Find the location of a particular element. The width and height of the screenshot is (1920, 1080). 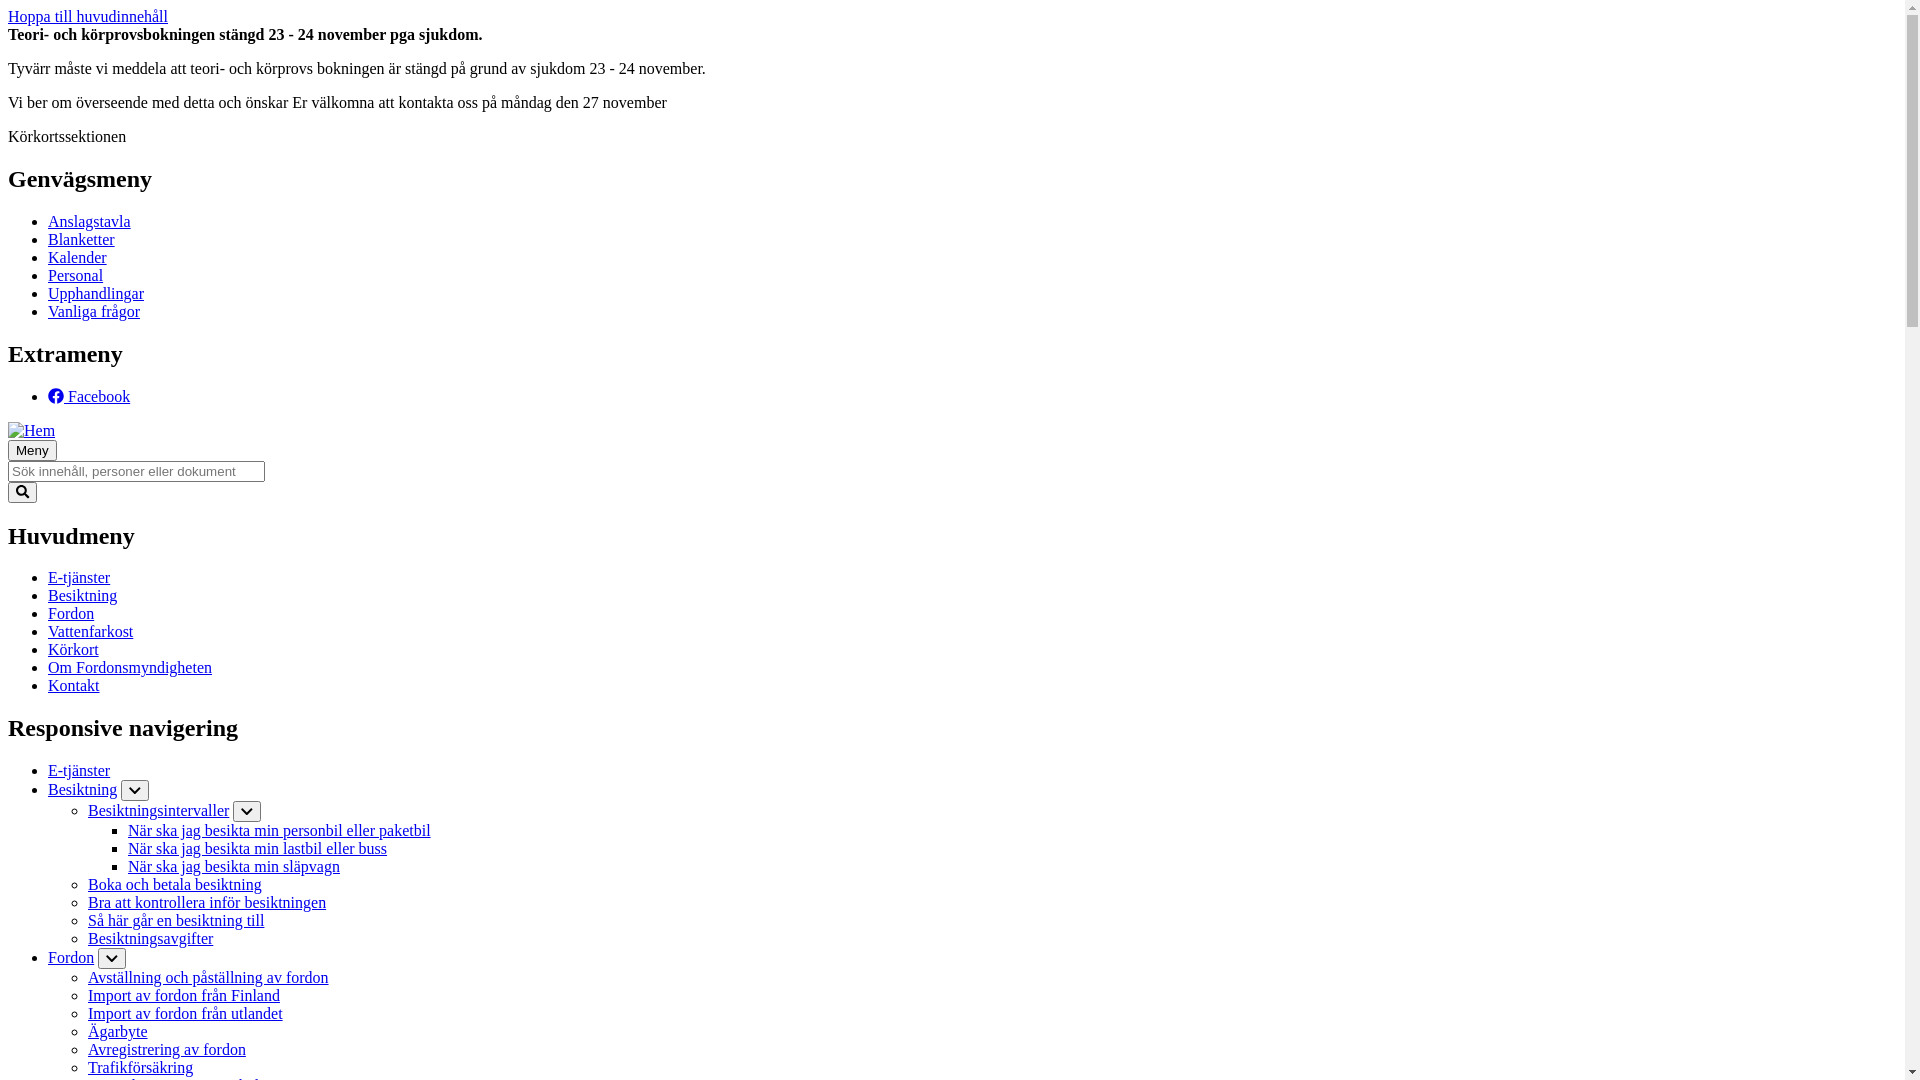

Avregistrering av fordon is located at coordinates (166, 1050).